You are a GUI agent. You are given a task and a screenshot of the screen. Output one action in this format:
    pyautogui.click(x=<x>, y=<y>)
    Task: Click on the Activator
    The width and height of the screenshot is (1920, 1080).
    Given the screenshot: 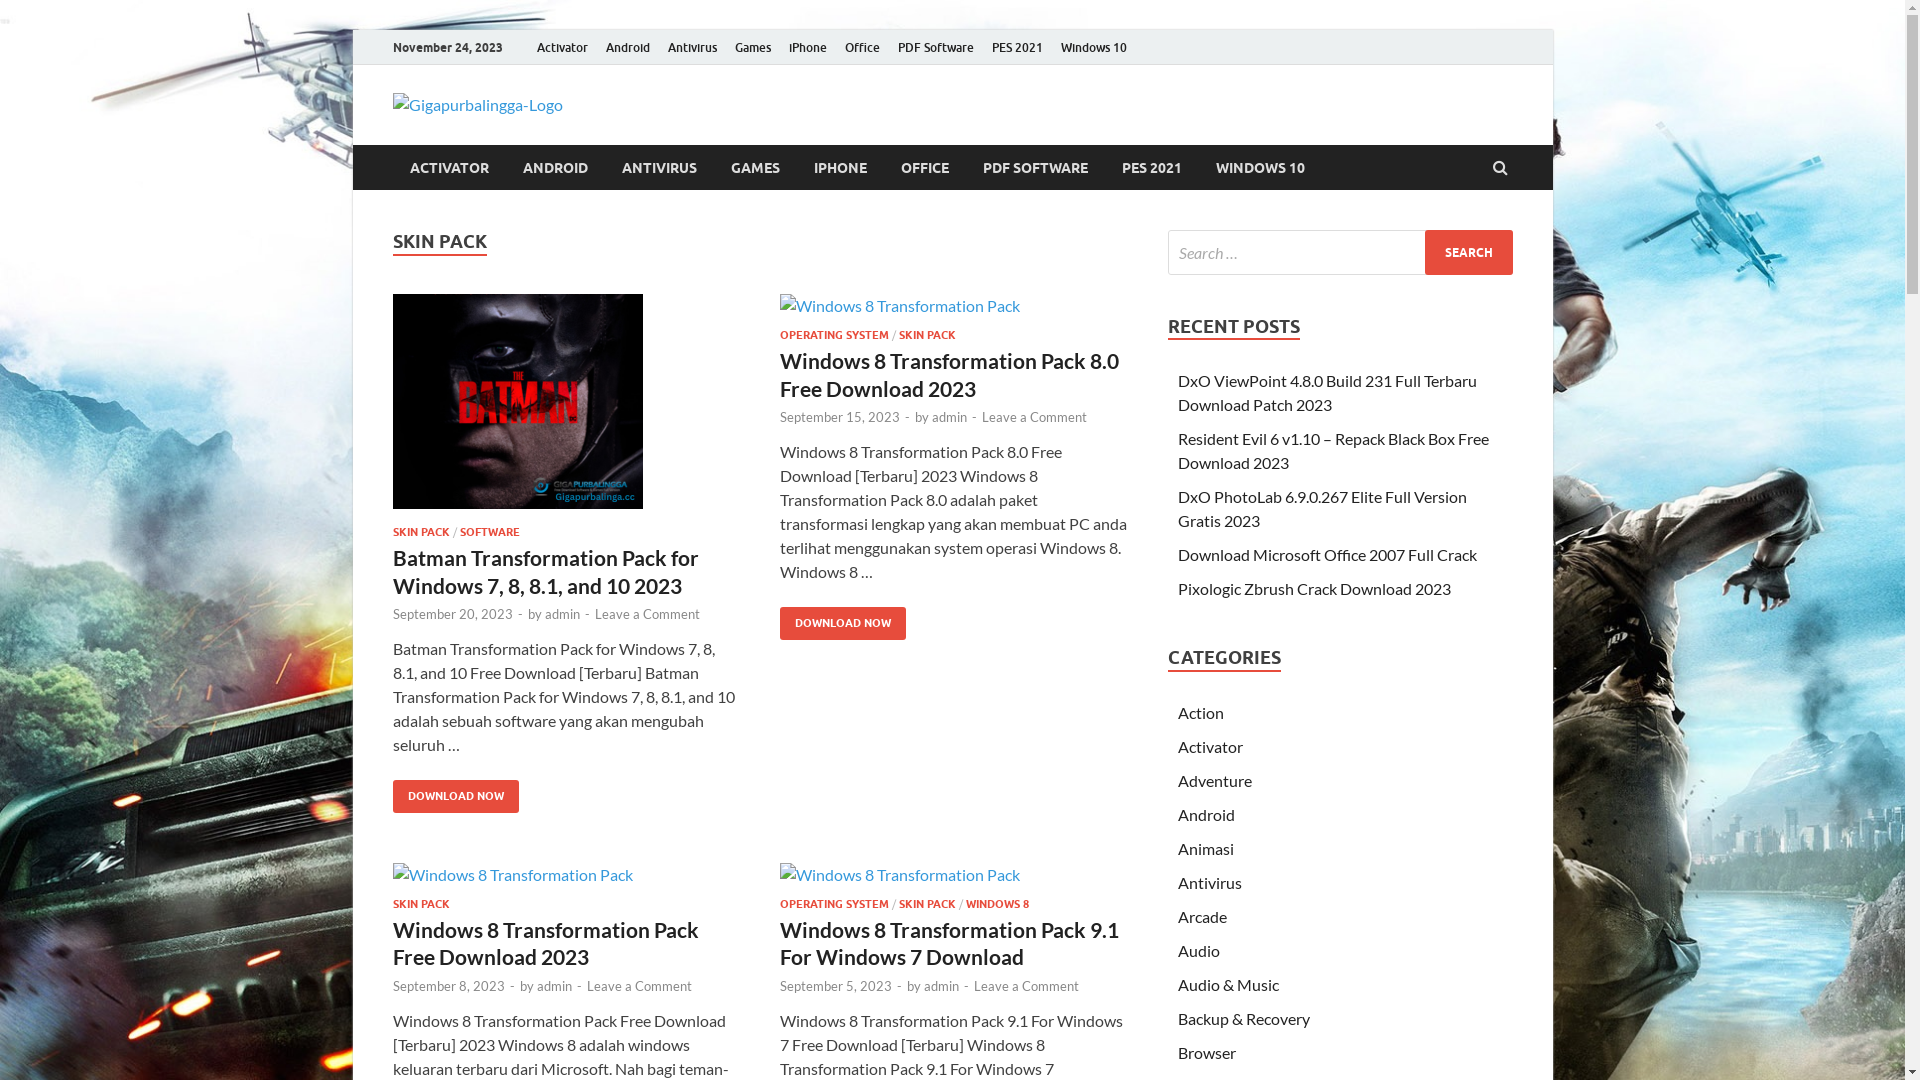 What is the action you would take?
    pyautogui.click(x=1210, y=746)
    